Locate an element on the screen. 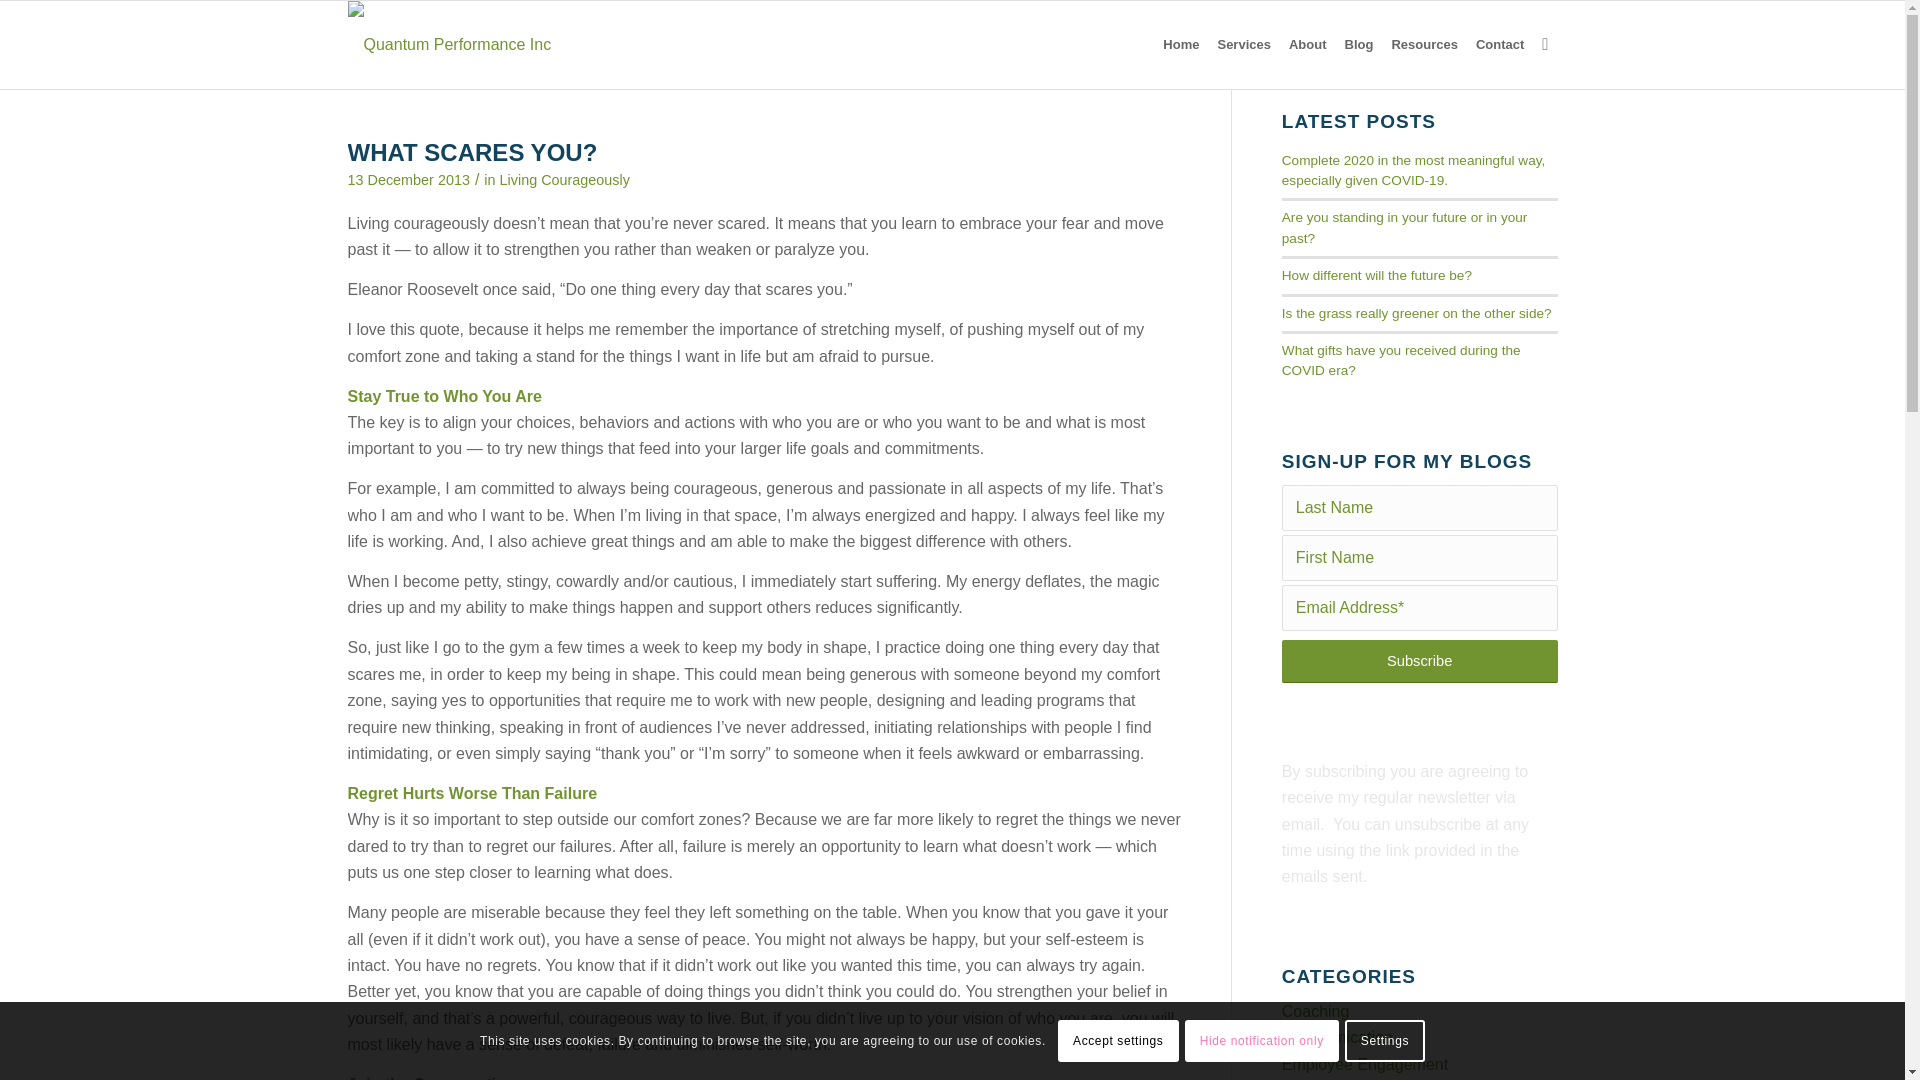 This screenshot has width=1920, height=1080. Are you standing in your future or in your past? is located at coordinates (1405, 227).